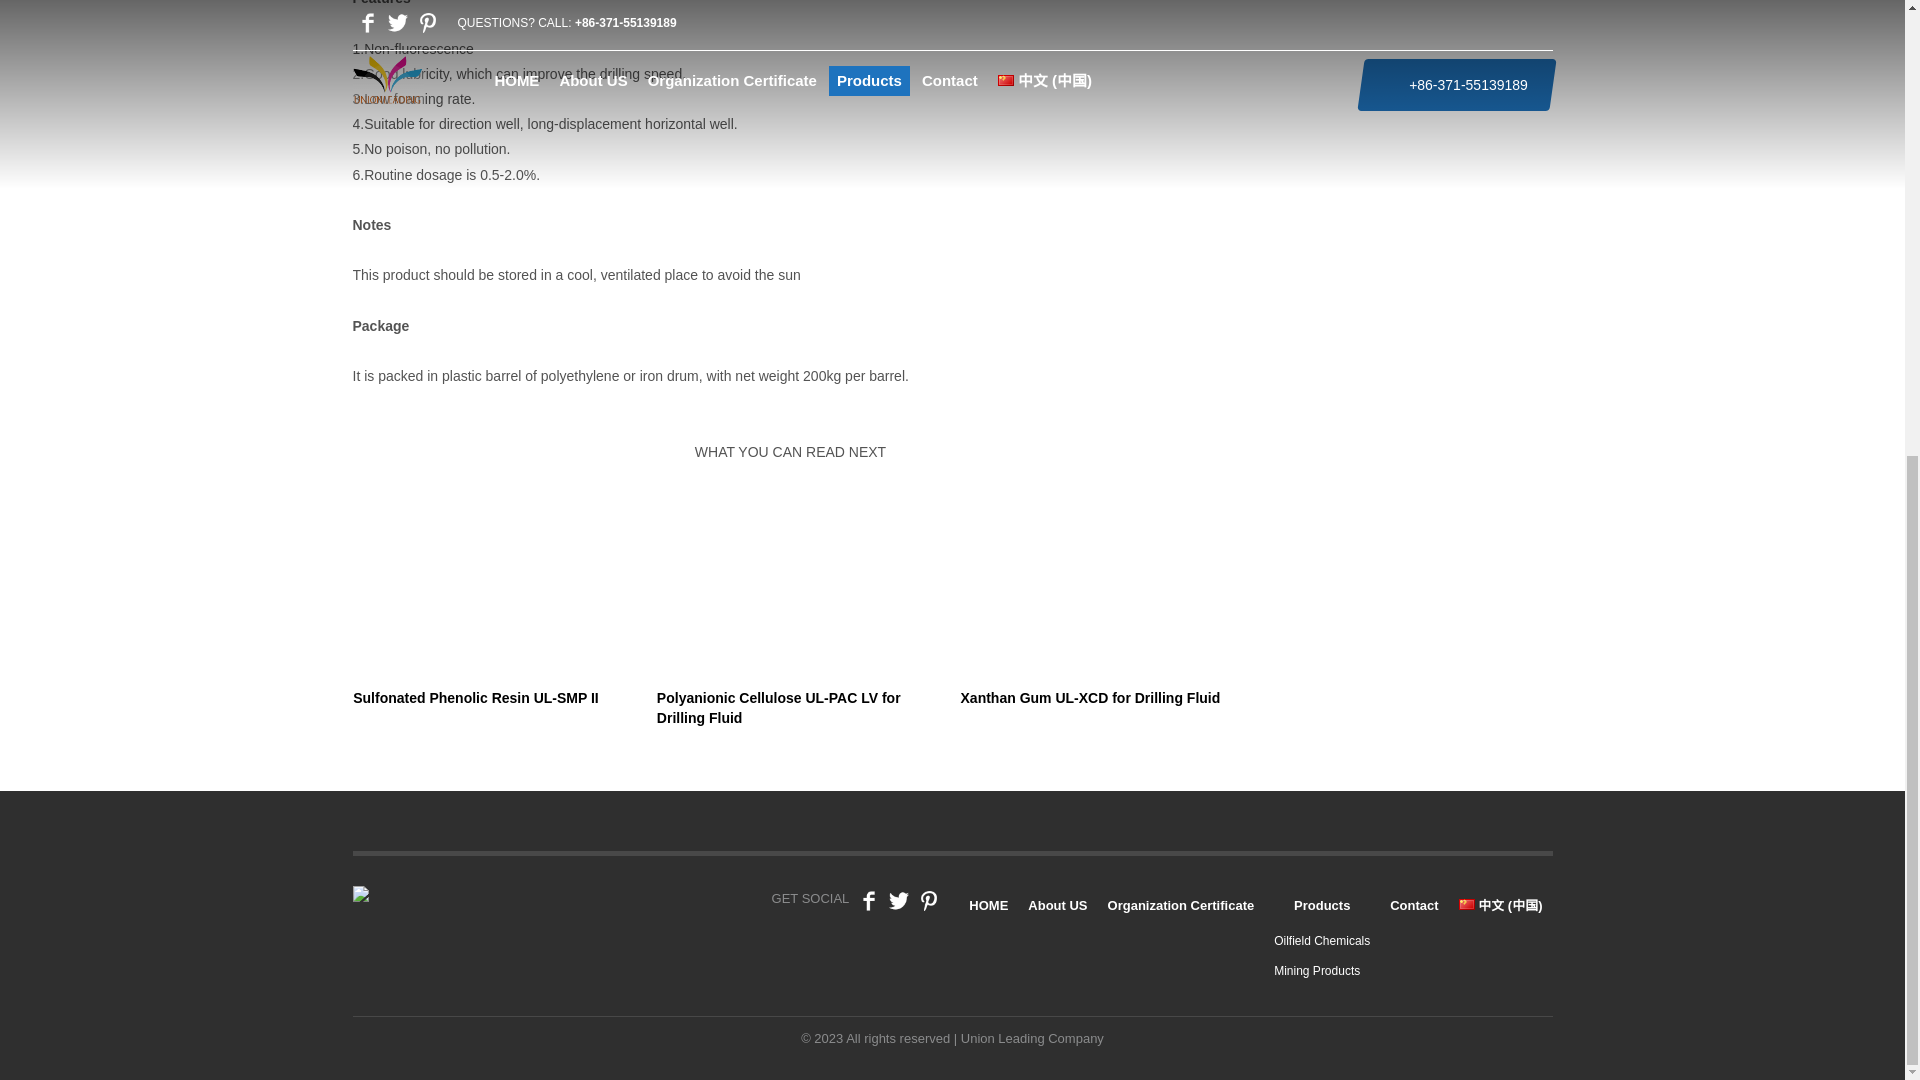  I want to click on Products, so click(1322, 905).